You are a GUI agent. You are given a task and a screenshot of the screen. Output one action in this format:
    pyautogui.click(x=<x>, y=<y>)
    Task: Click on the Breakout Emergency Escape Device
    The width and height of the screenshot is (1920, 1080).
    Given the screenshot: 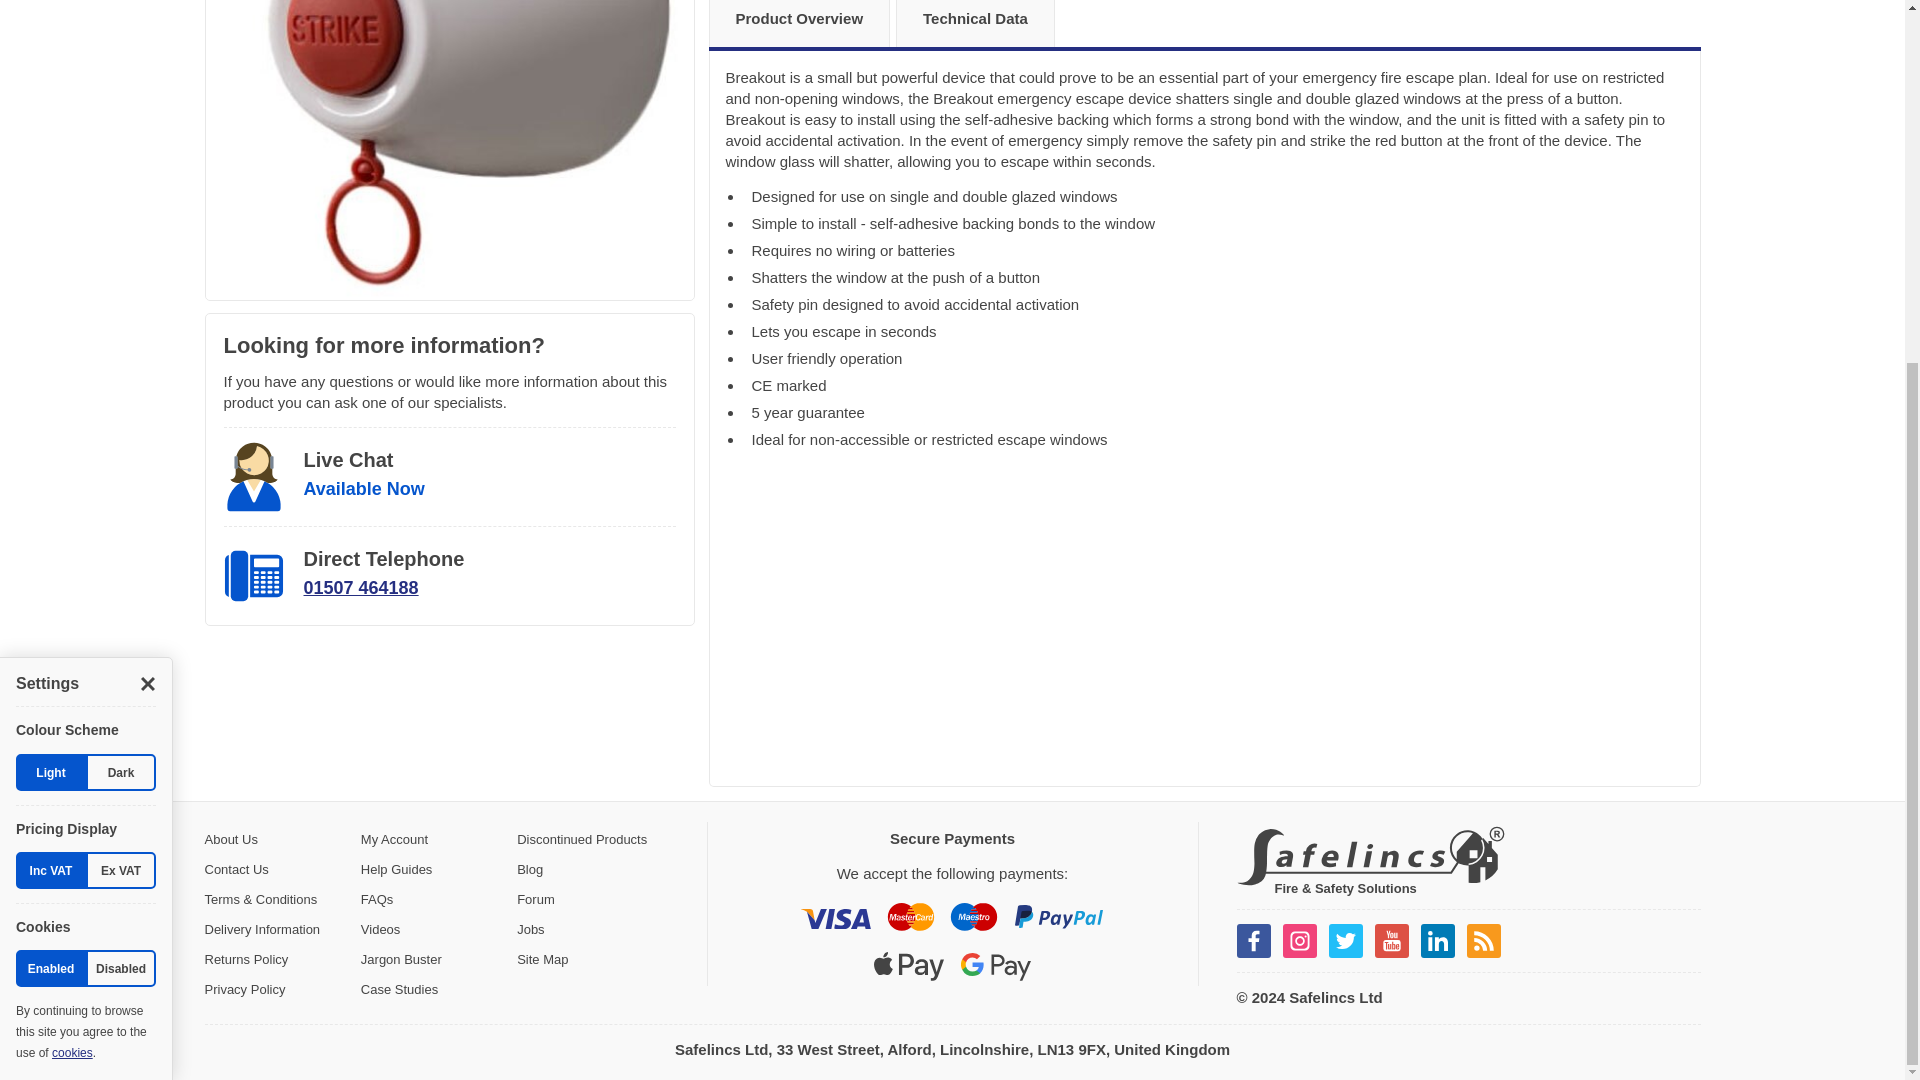 What is the action you would take?
    pyautogui.click(x=448, y=150)
    